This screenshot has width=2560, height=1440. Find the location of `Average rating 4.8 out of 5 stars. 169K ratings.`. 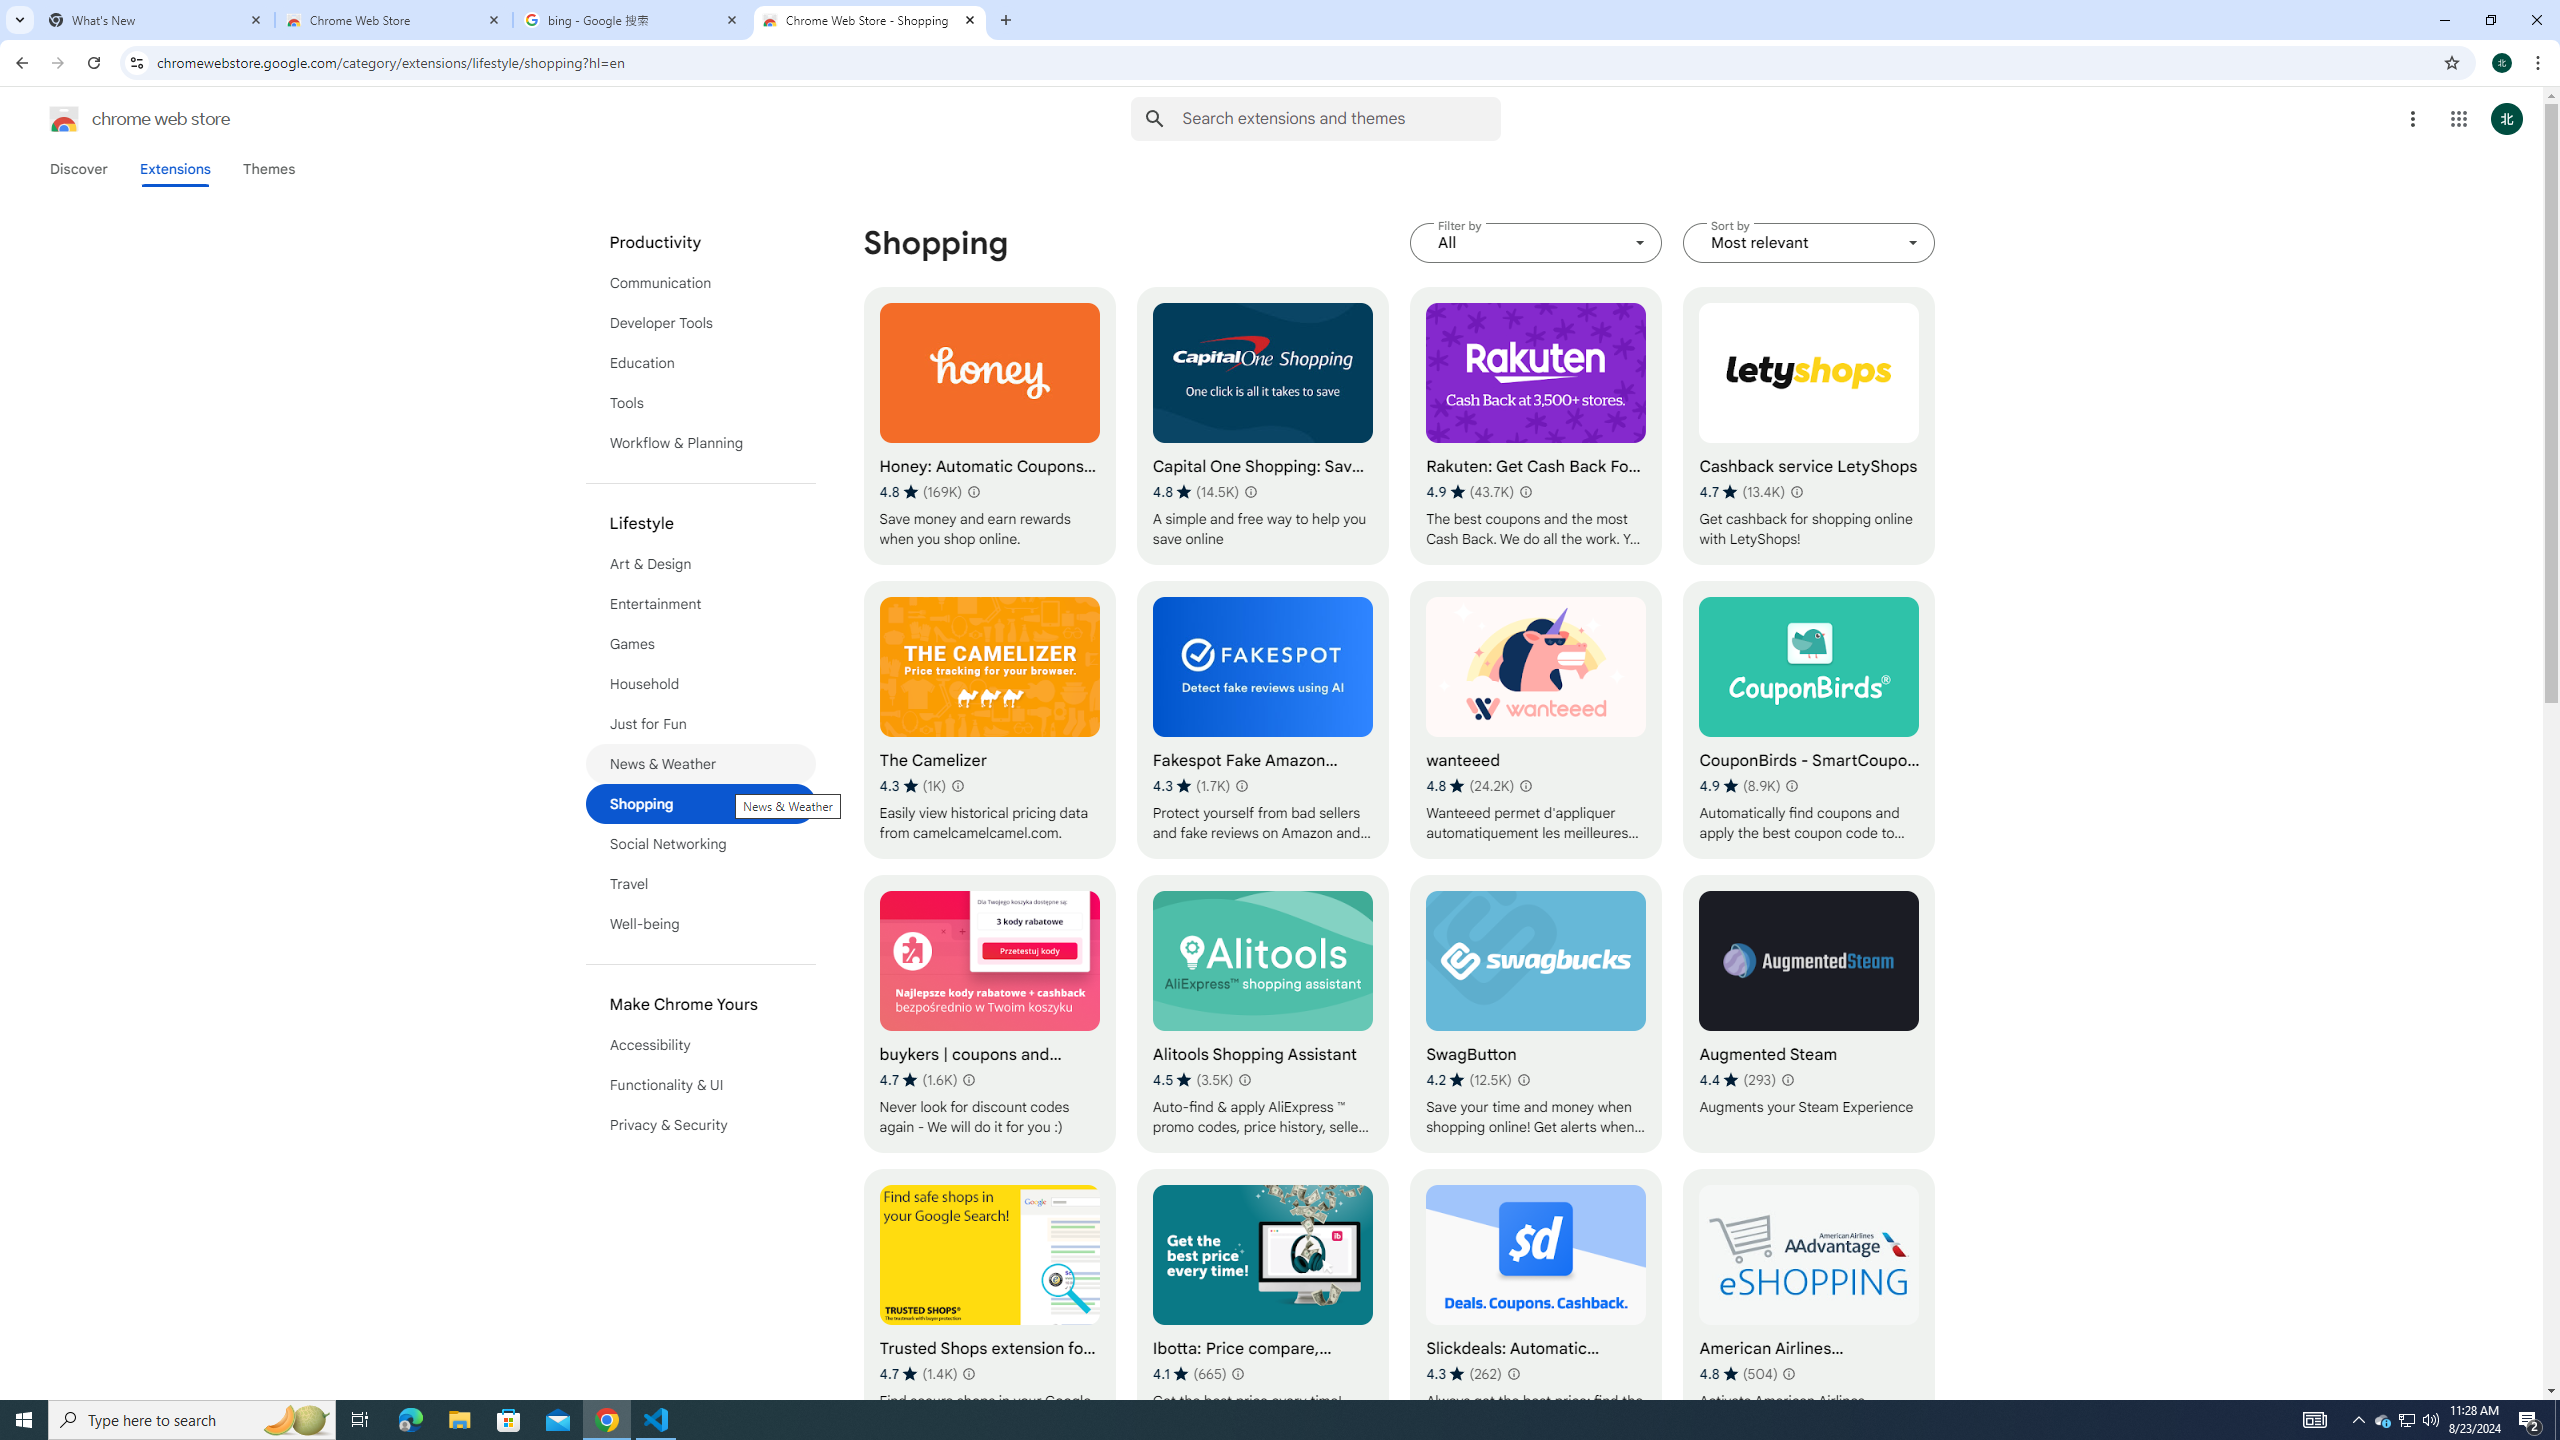

Average rating 4.8 out of 5 stars. 169K ratings. is located at coordinates (920, 492).